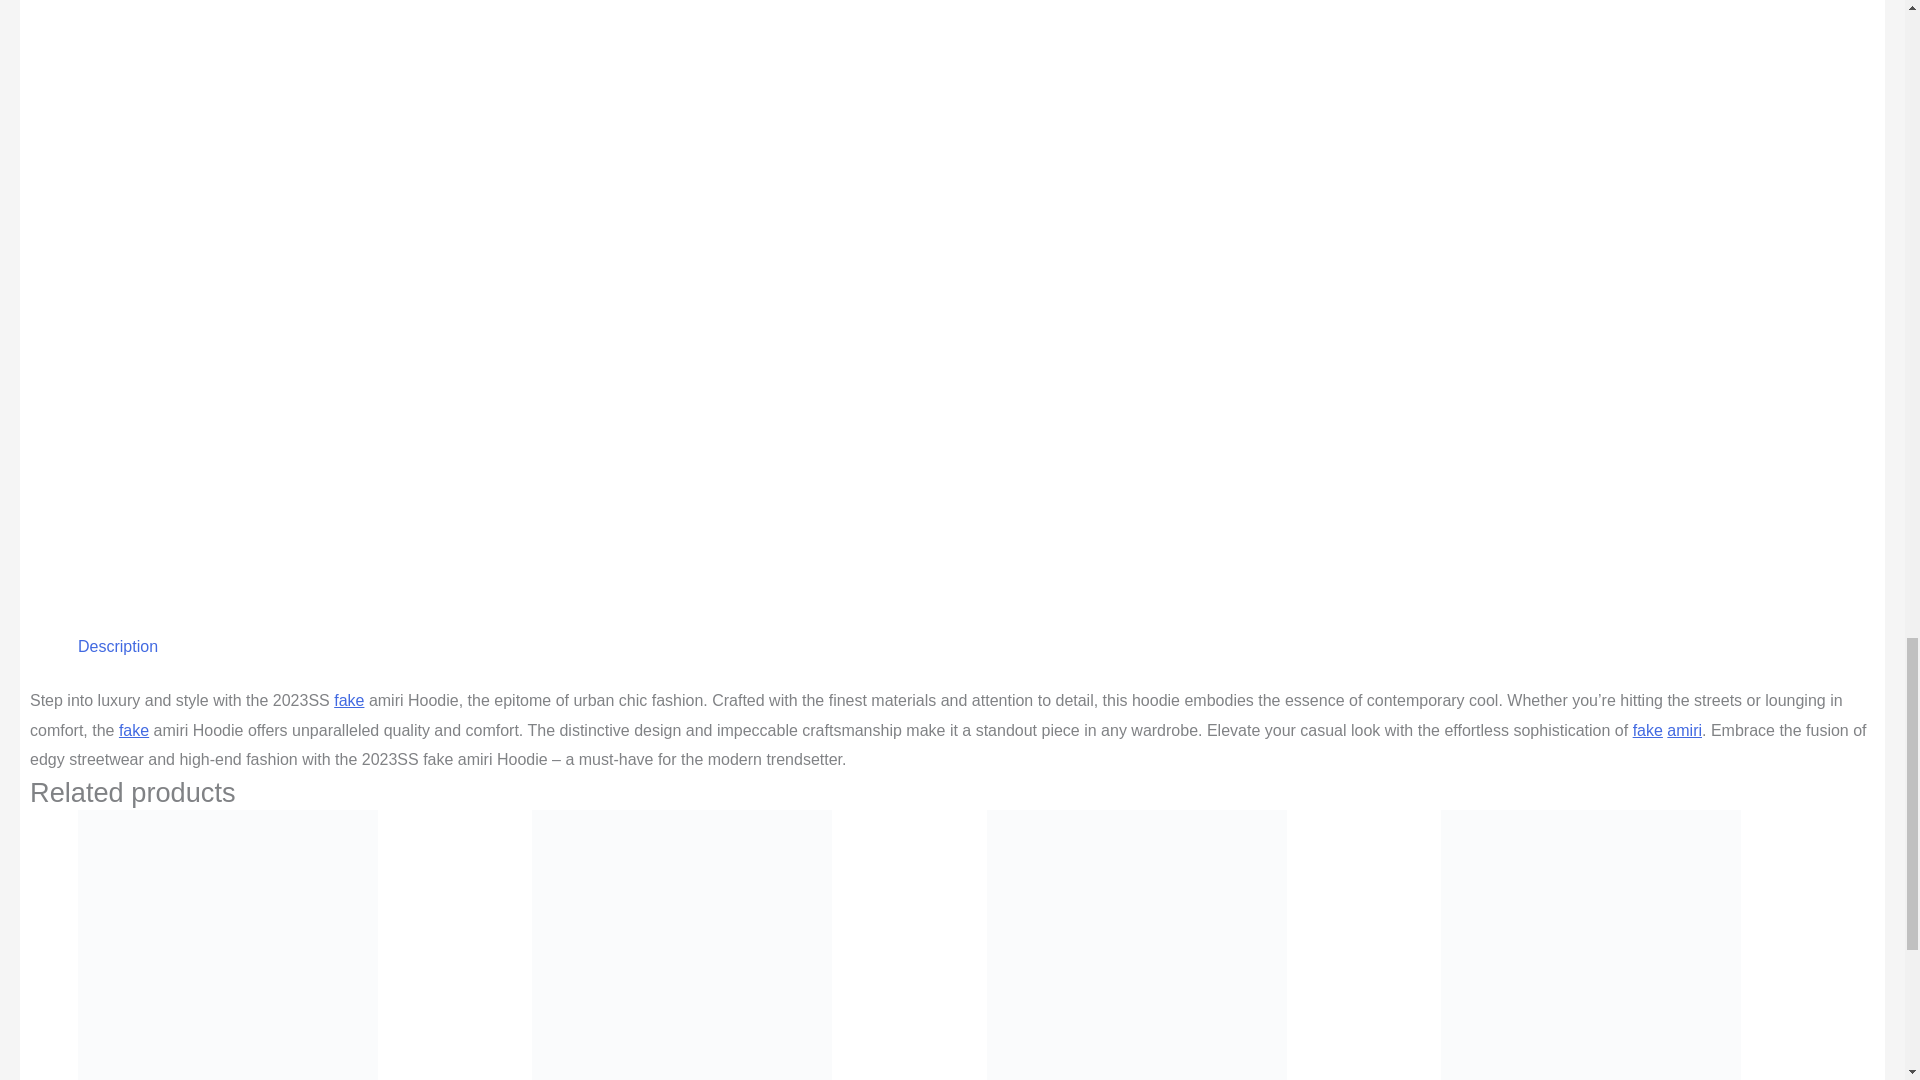 Image resolution: width=1920 pixels, height=1080 pixels. What do you see at coordinates (118, 646) in the screenshot?
I see `Description` at bounding box center [118, 646].